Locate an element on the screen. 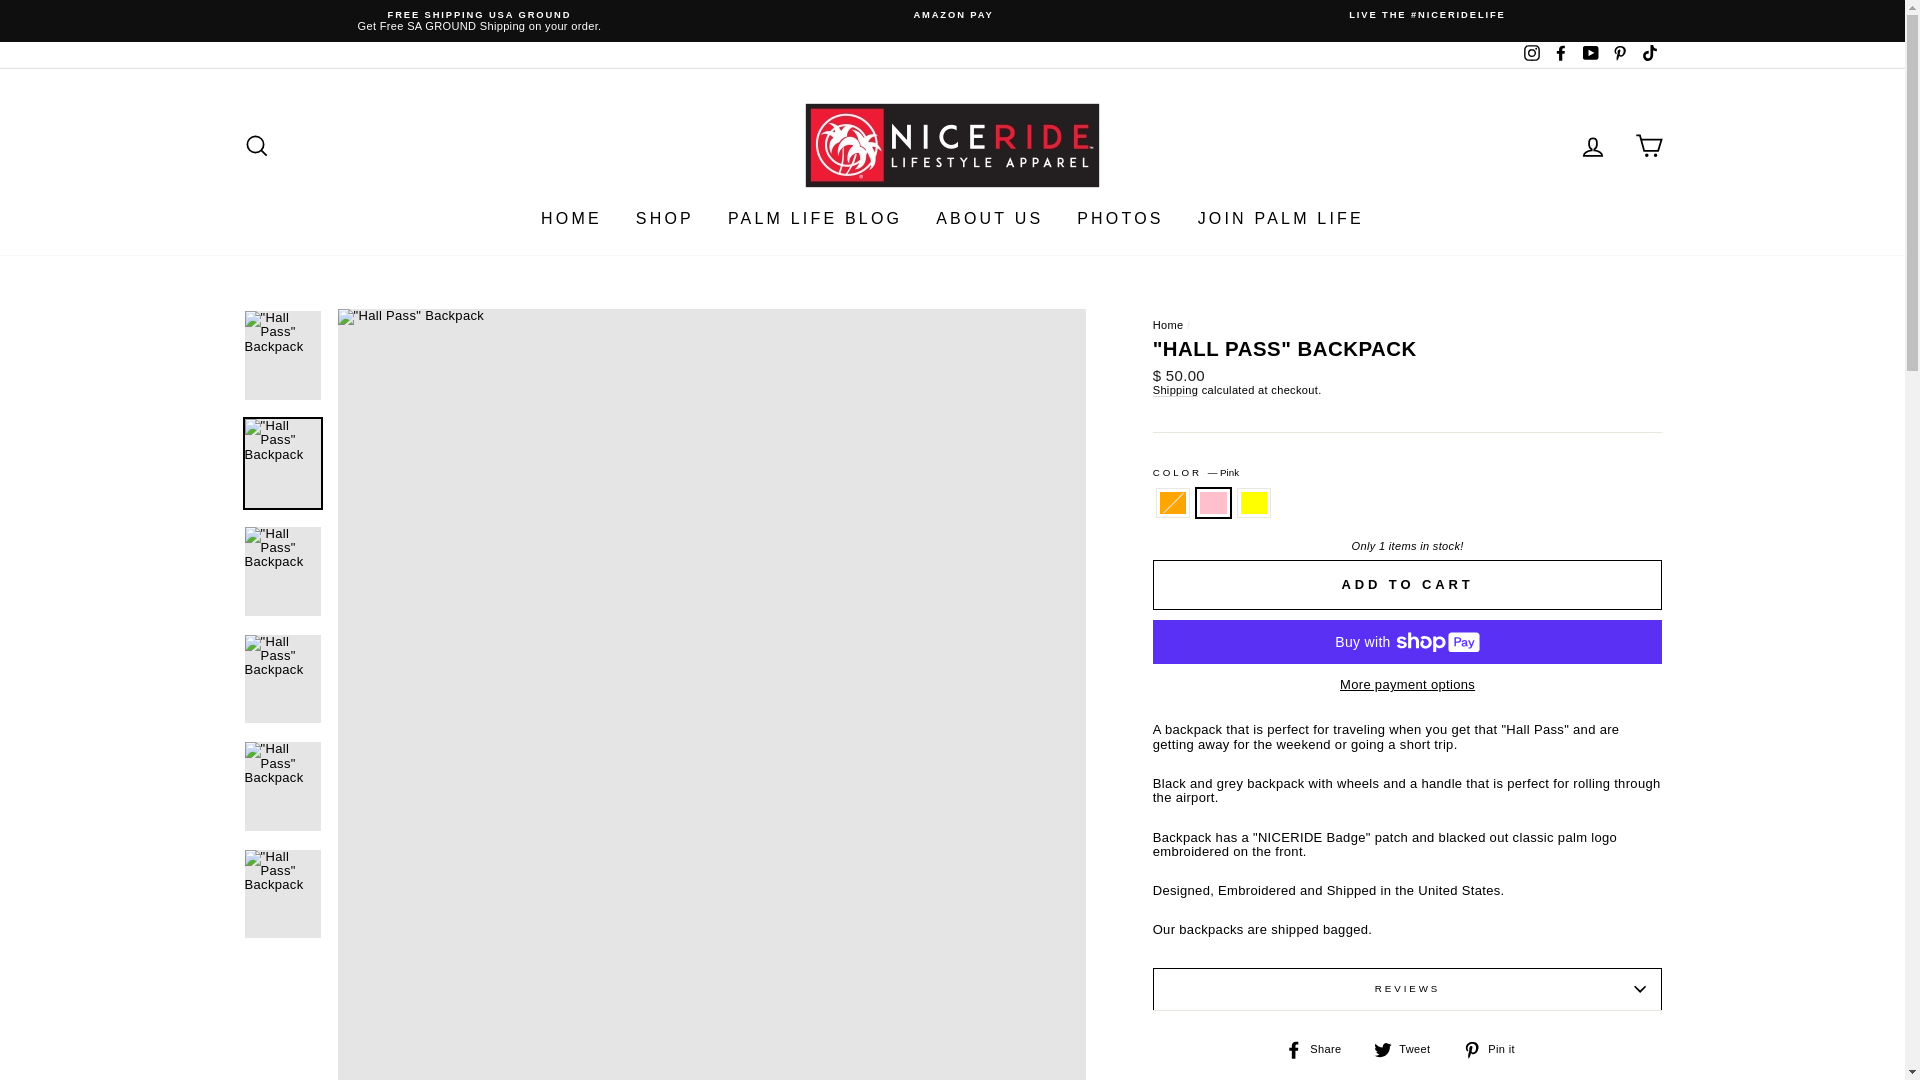 The image size is (1920, 1080). Pin on Pinterest is located at coordinates (1496, 1049).